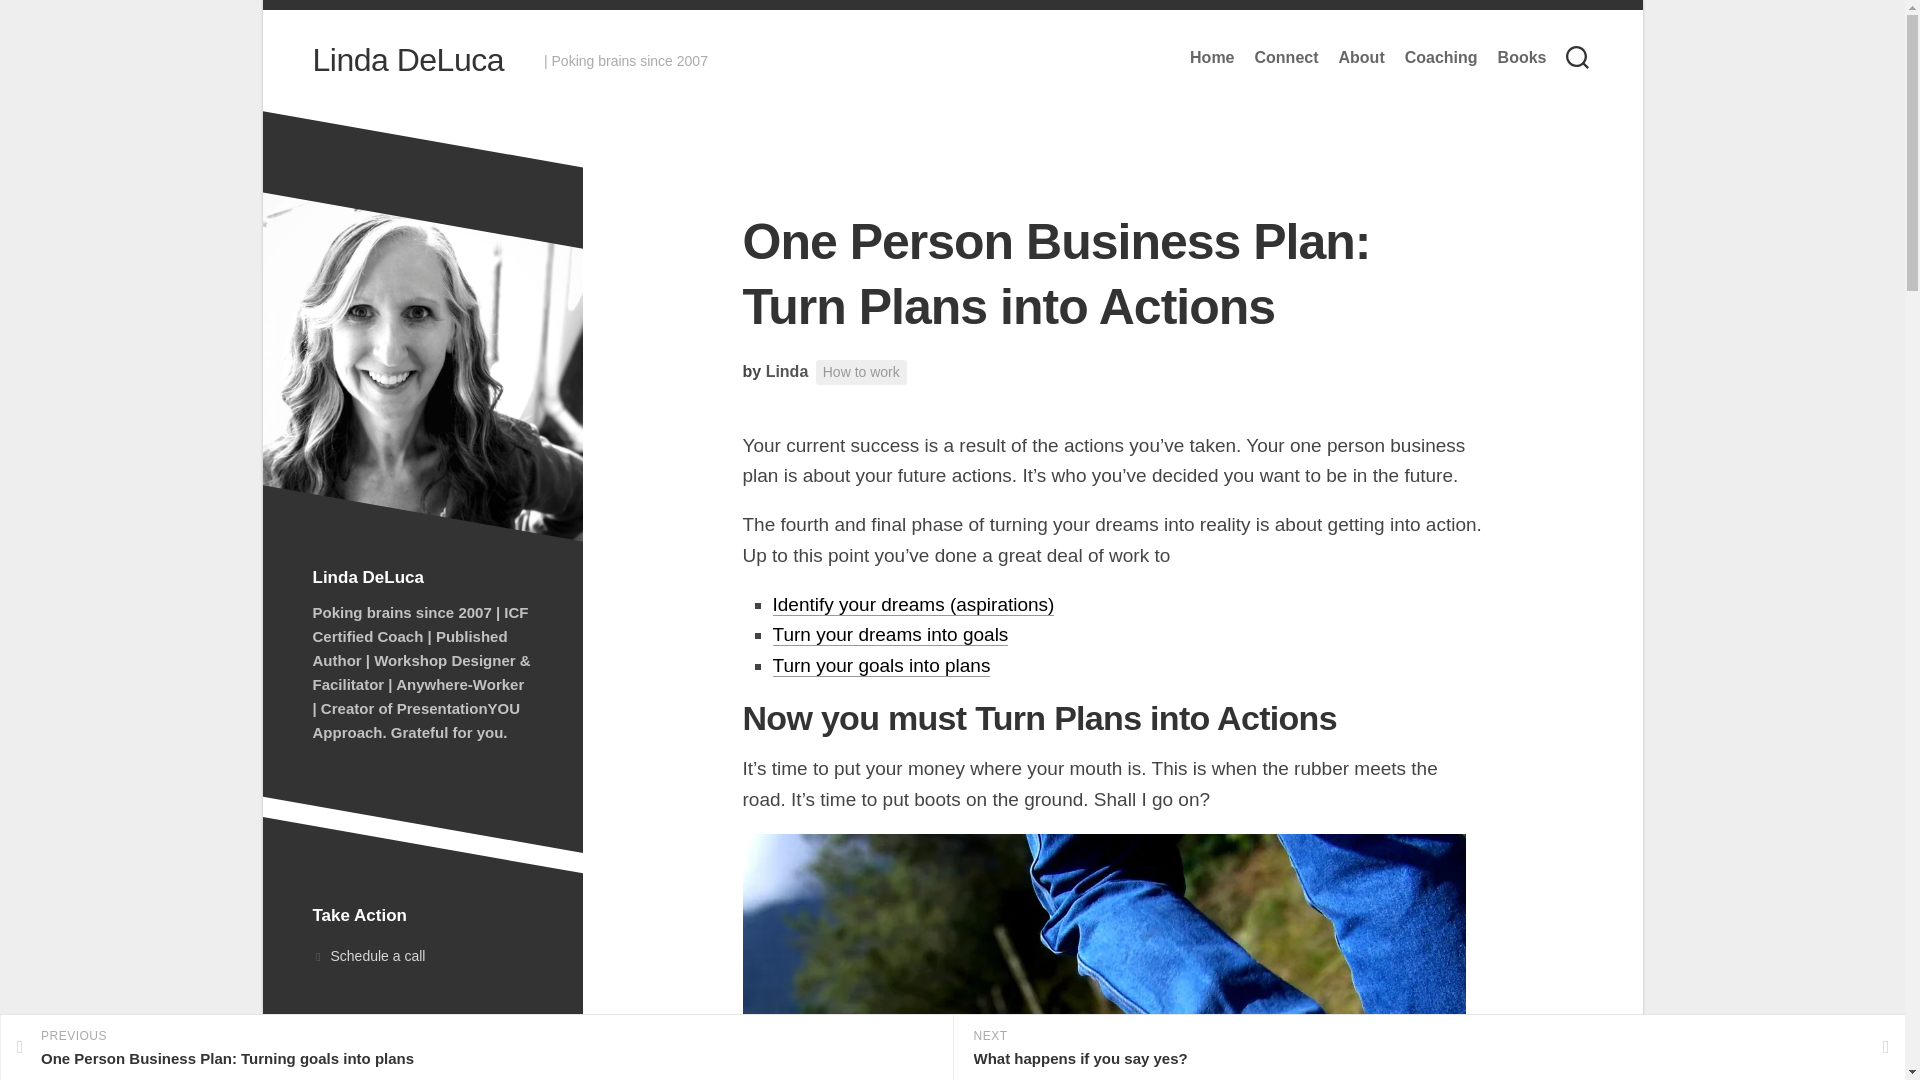  Describe the element at coordinates (1285, 58) in the screenshot. I see `Connect` at that location.